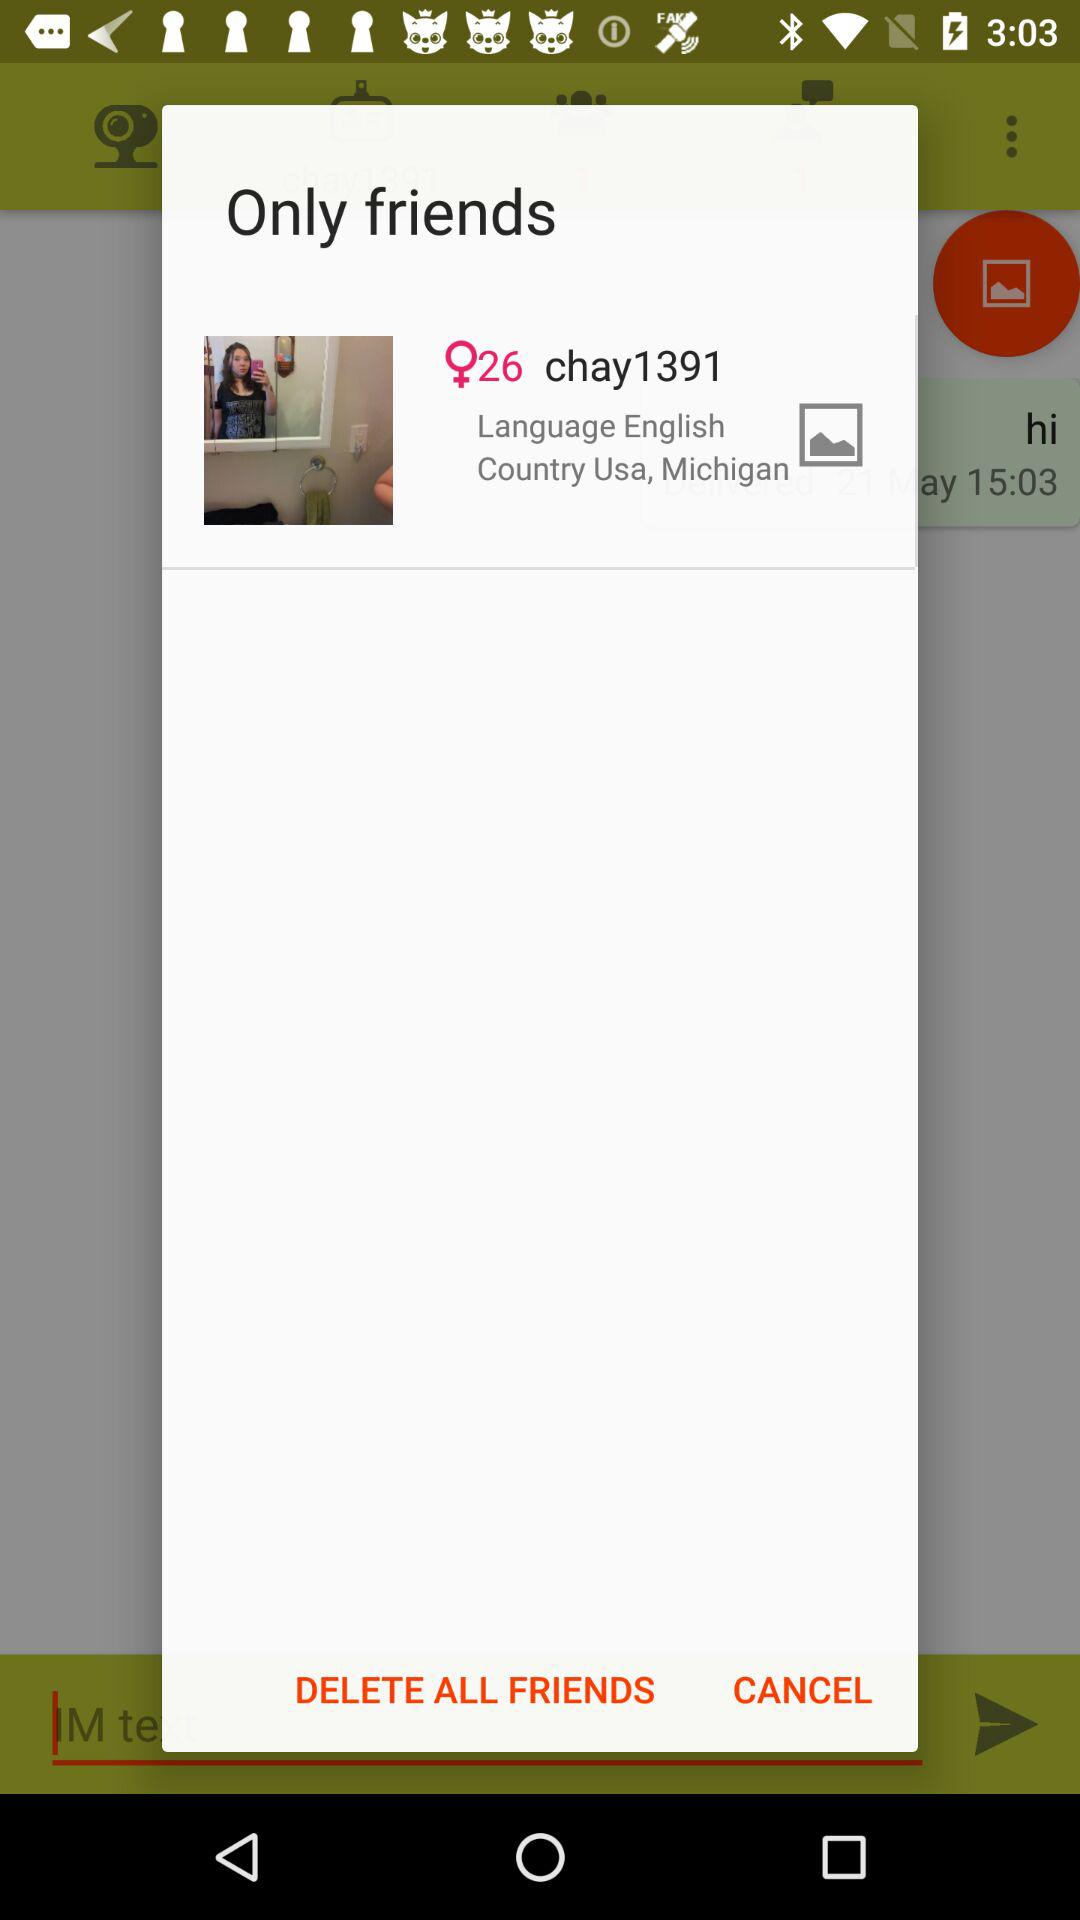 This screenshot has width=1080, height=1920. Describe the element at coordinates (475, 1689) in the screenshot. I see `tap the delete all friends icon` at that location.